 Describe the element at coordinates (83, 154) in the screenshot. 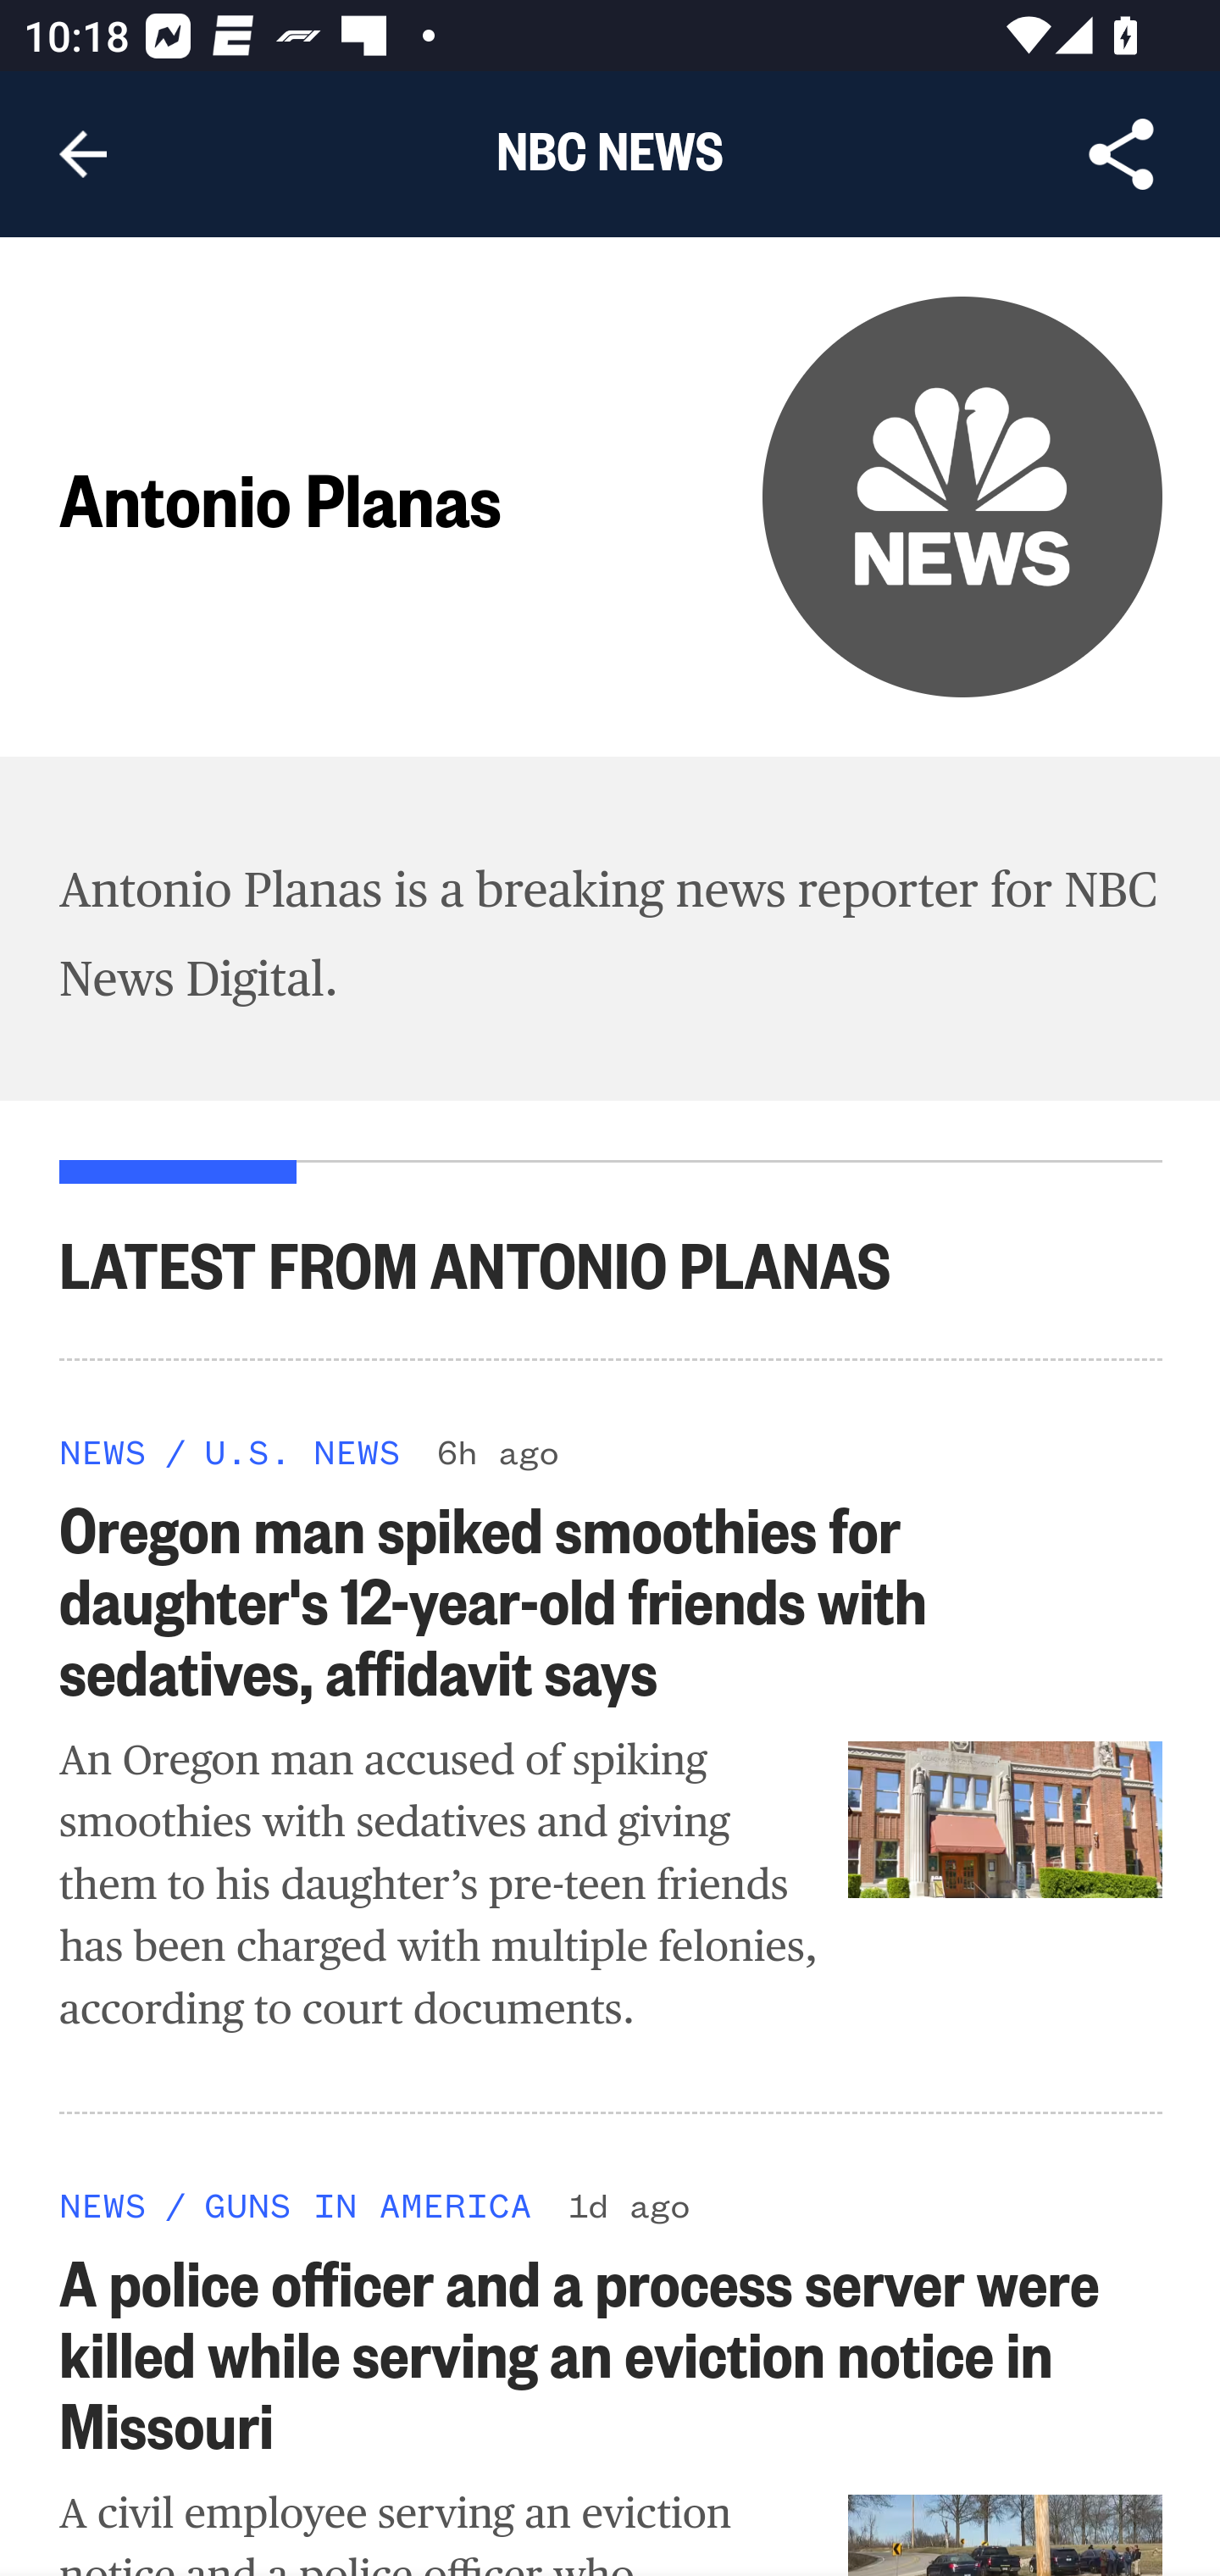

I see `Navigate up` at that location.